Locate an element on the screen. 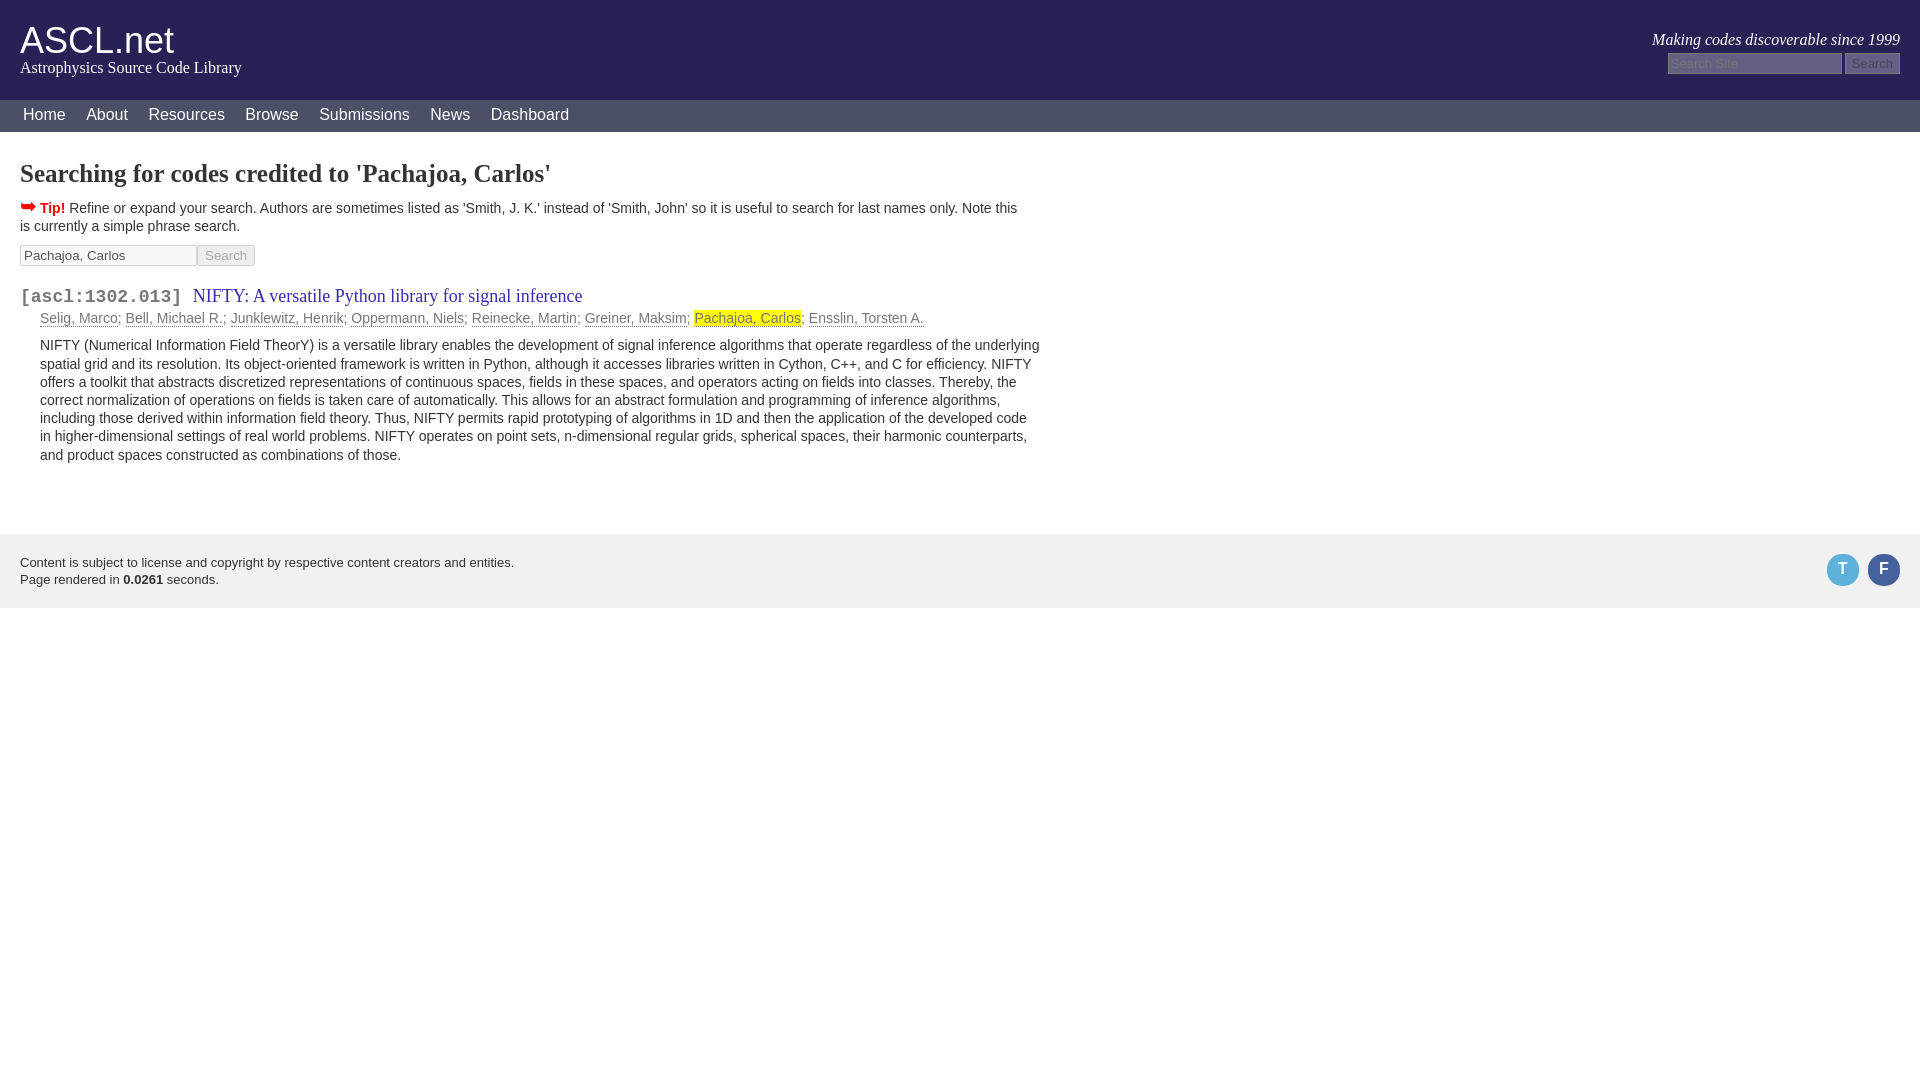  T is located at coordinates (1842, 570).